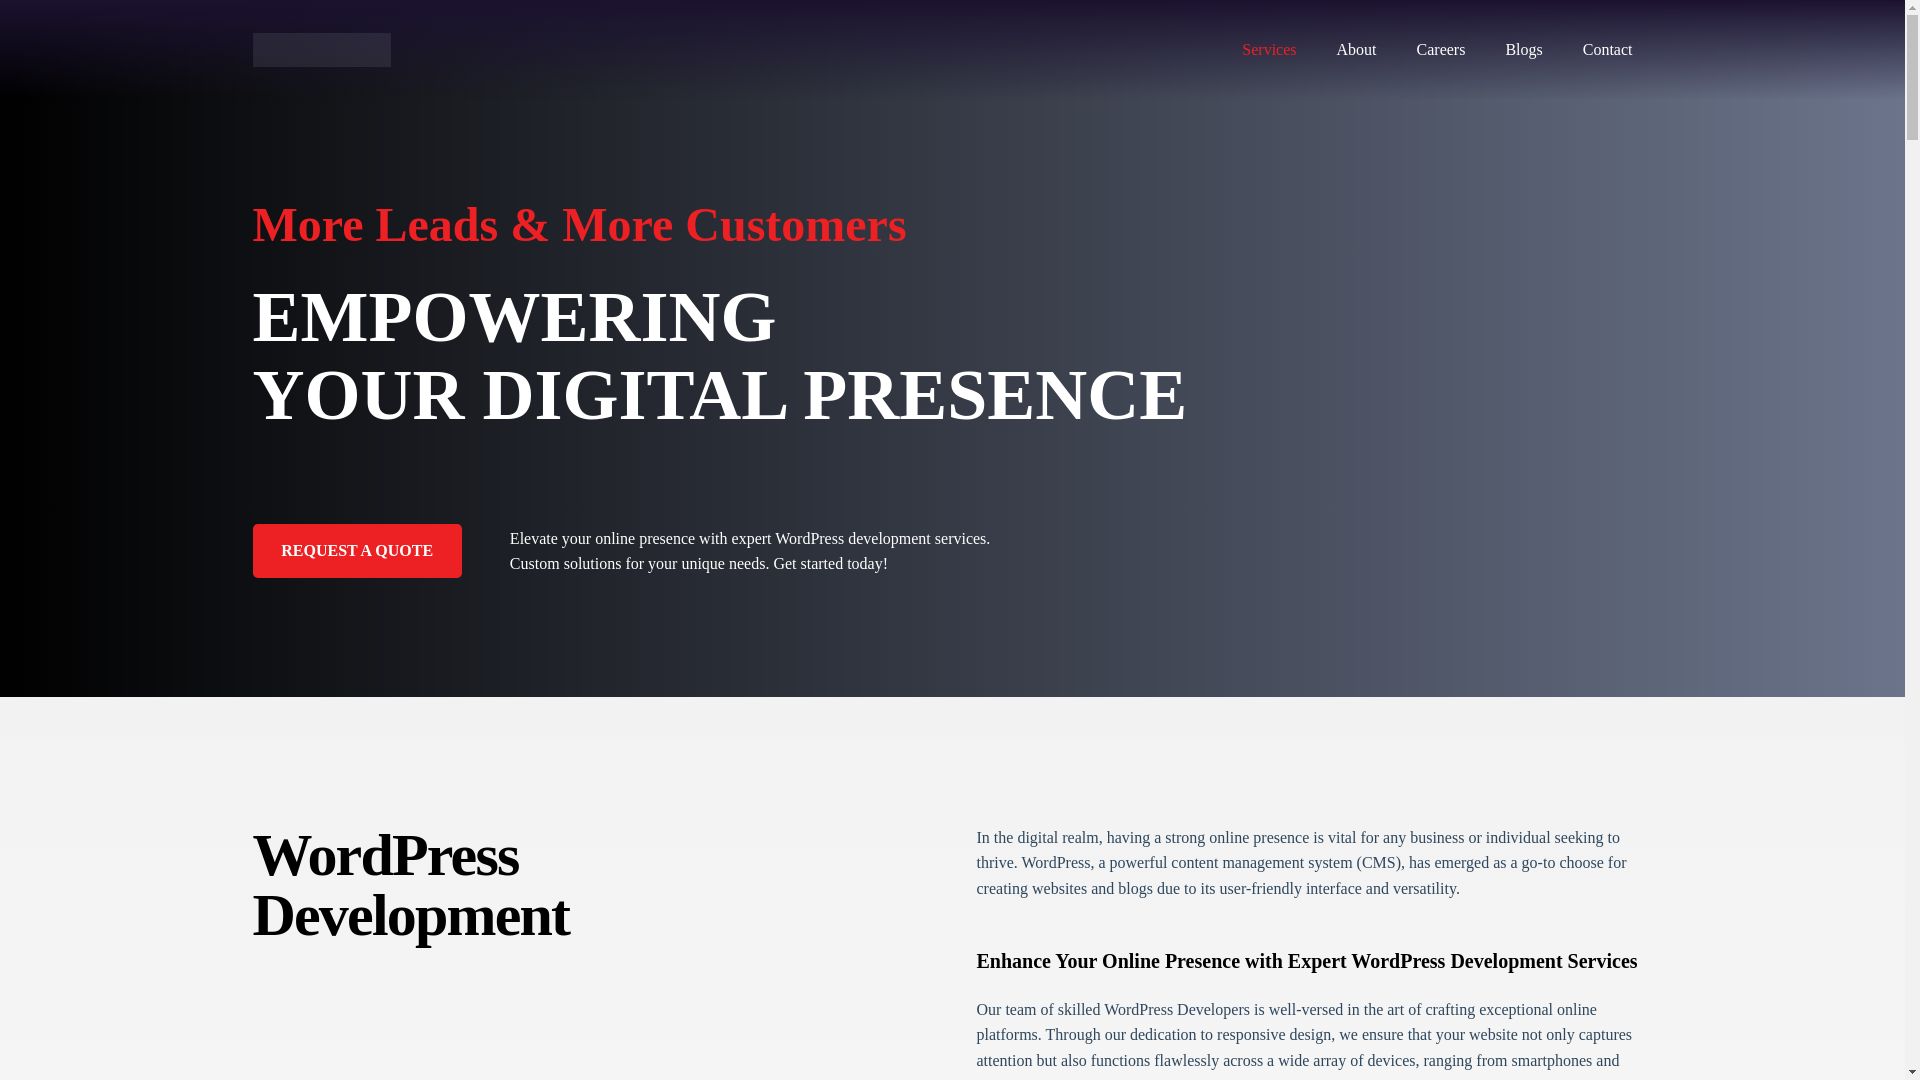 The height and width of the screenshot is (1080, 1920). I want to click on Contact, so click(1608, 50).